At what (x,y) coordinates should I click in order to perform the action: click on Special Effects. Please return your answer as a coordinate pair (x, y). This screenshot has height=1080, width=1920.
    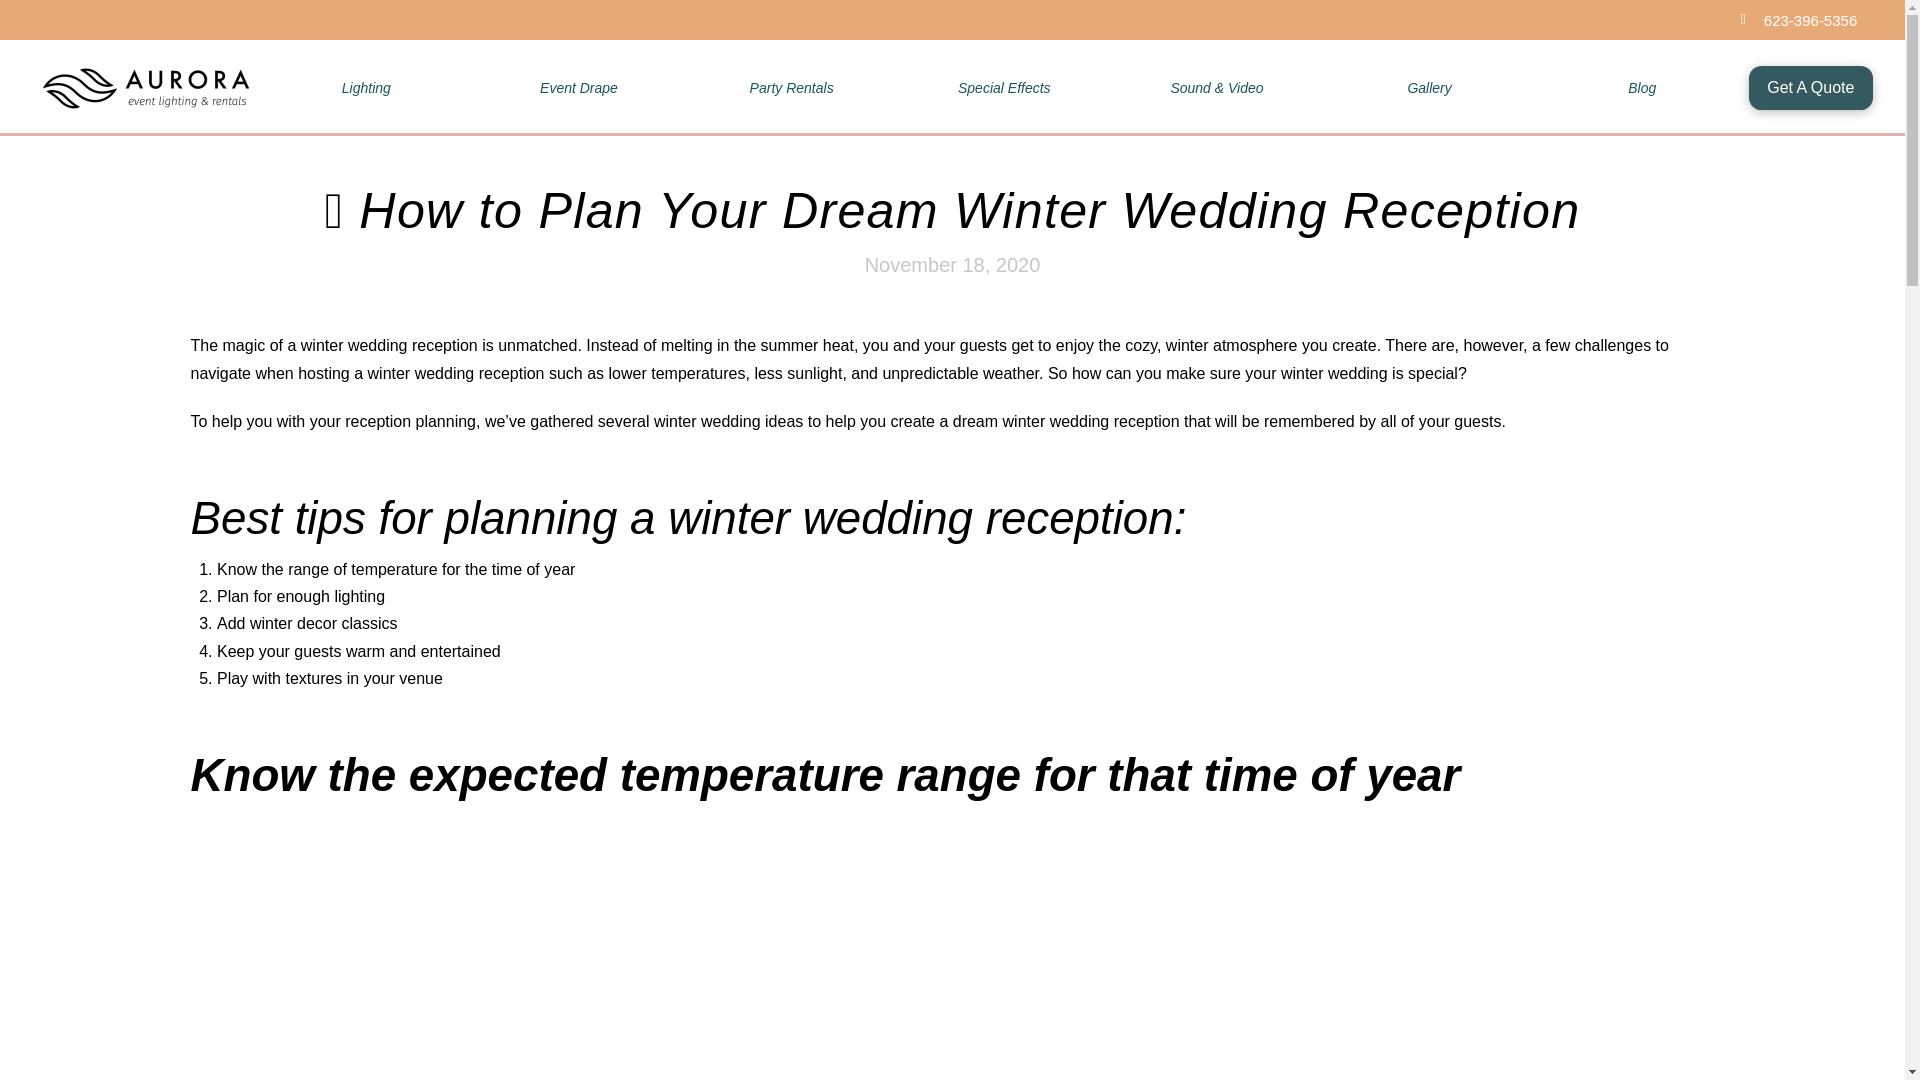
    Looking at the image, I should click on (1004, 88).